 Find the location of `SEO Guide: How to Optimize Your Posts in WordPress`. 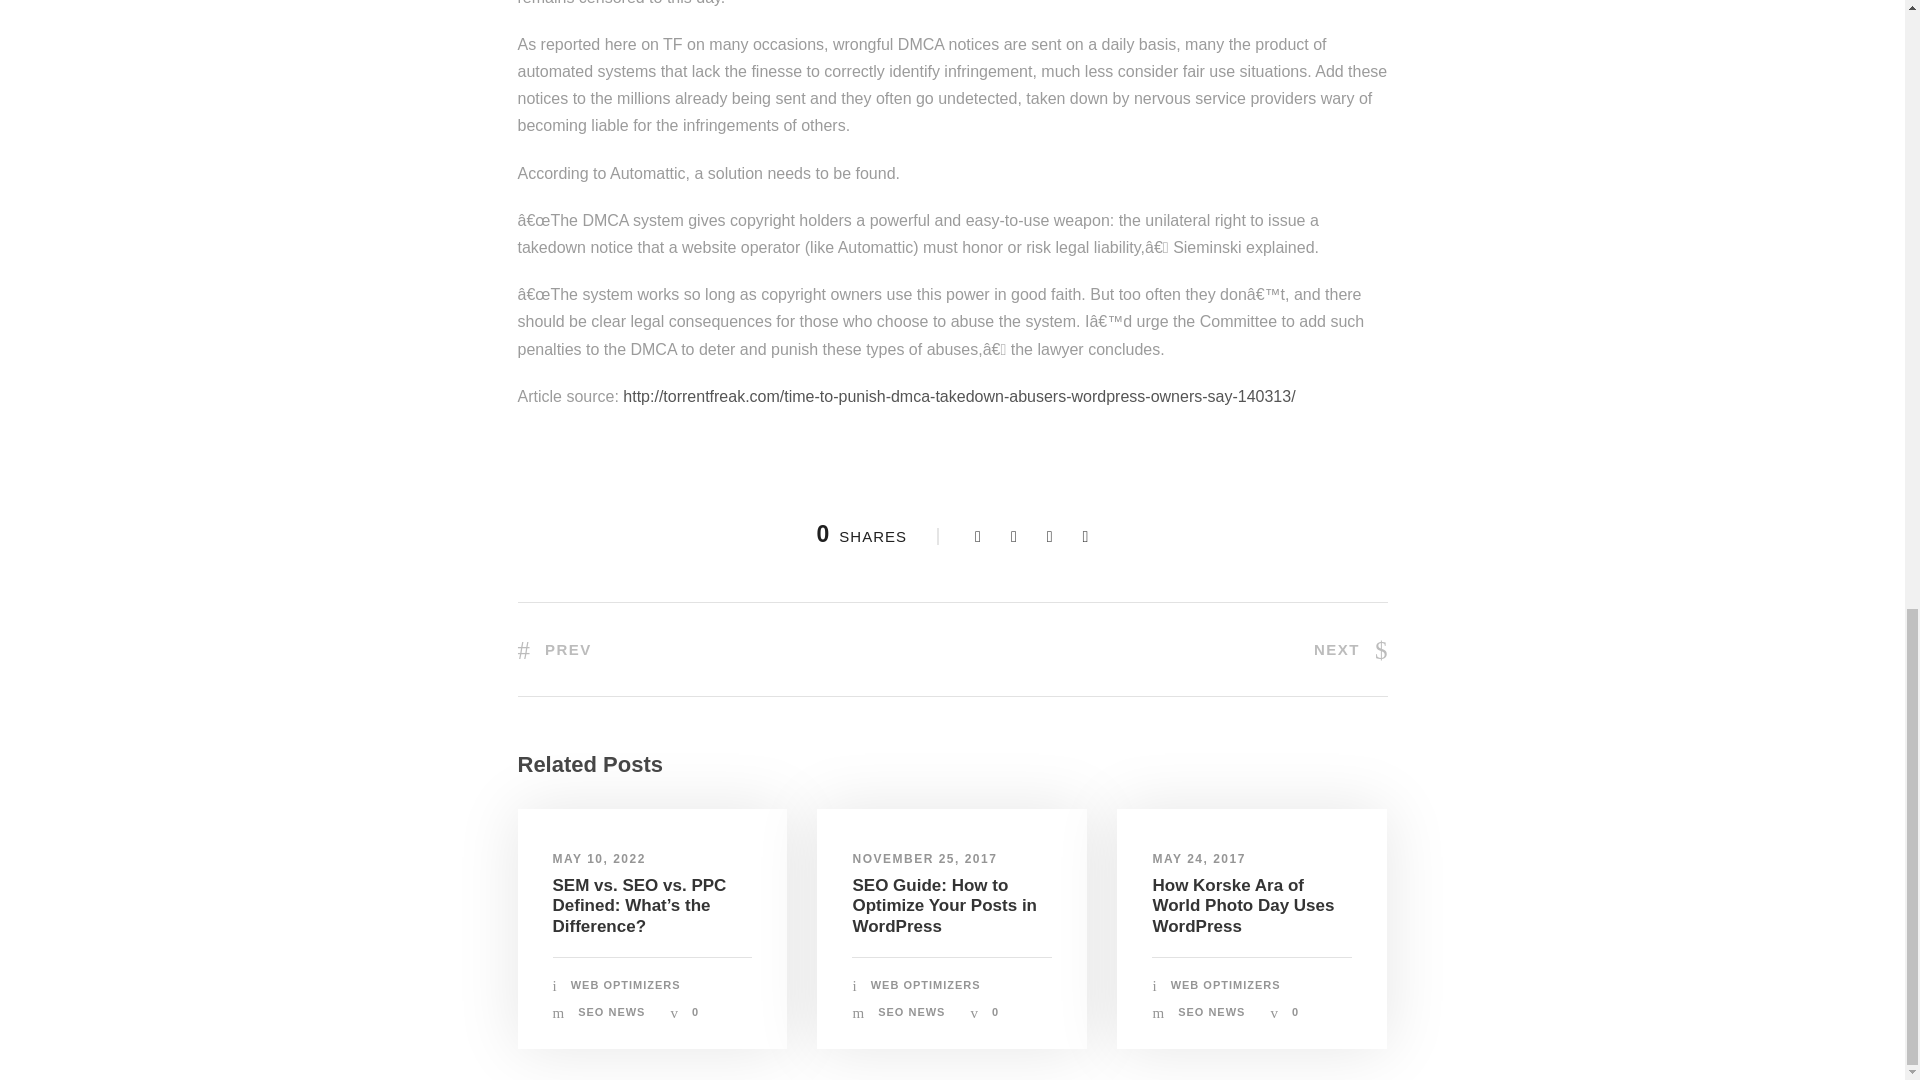

SEO Guide: How to Optimize Your Posts in WordPress is located at coordinates (944, 906).